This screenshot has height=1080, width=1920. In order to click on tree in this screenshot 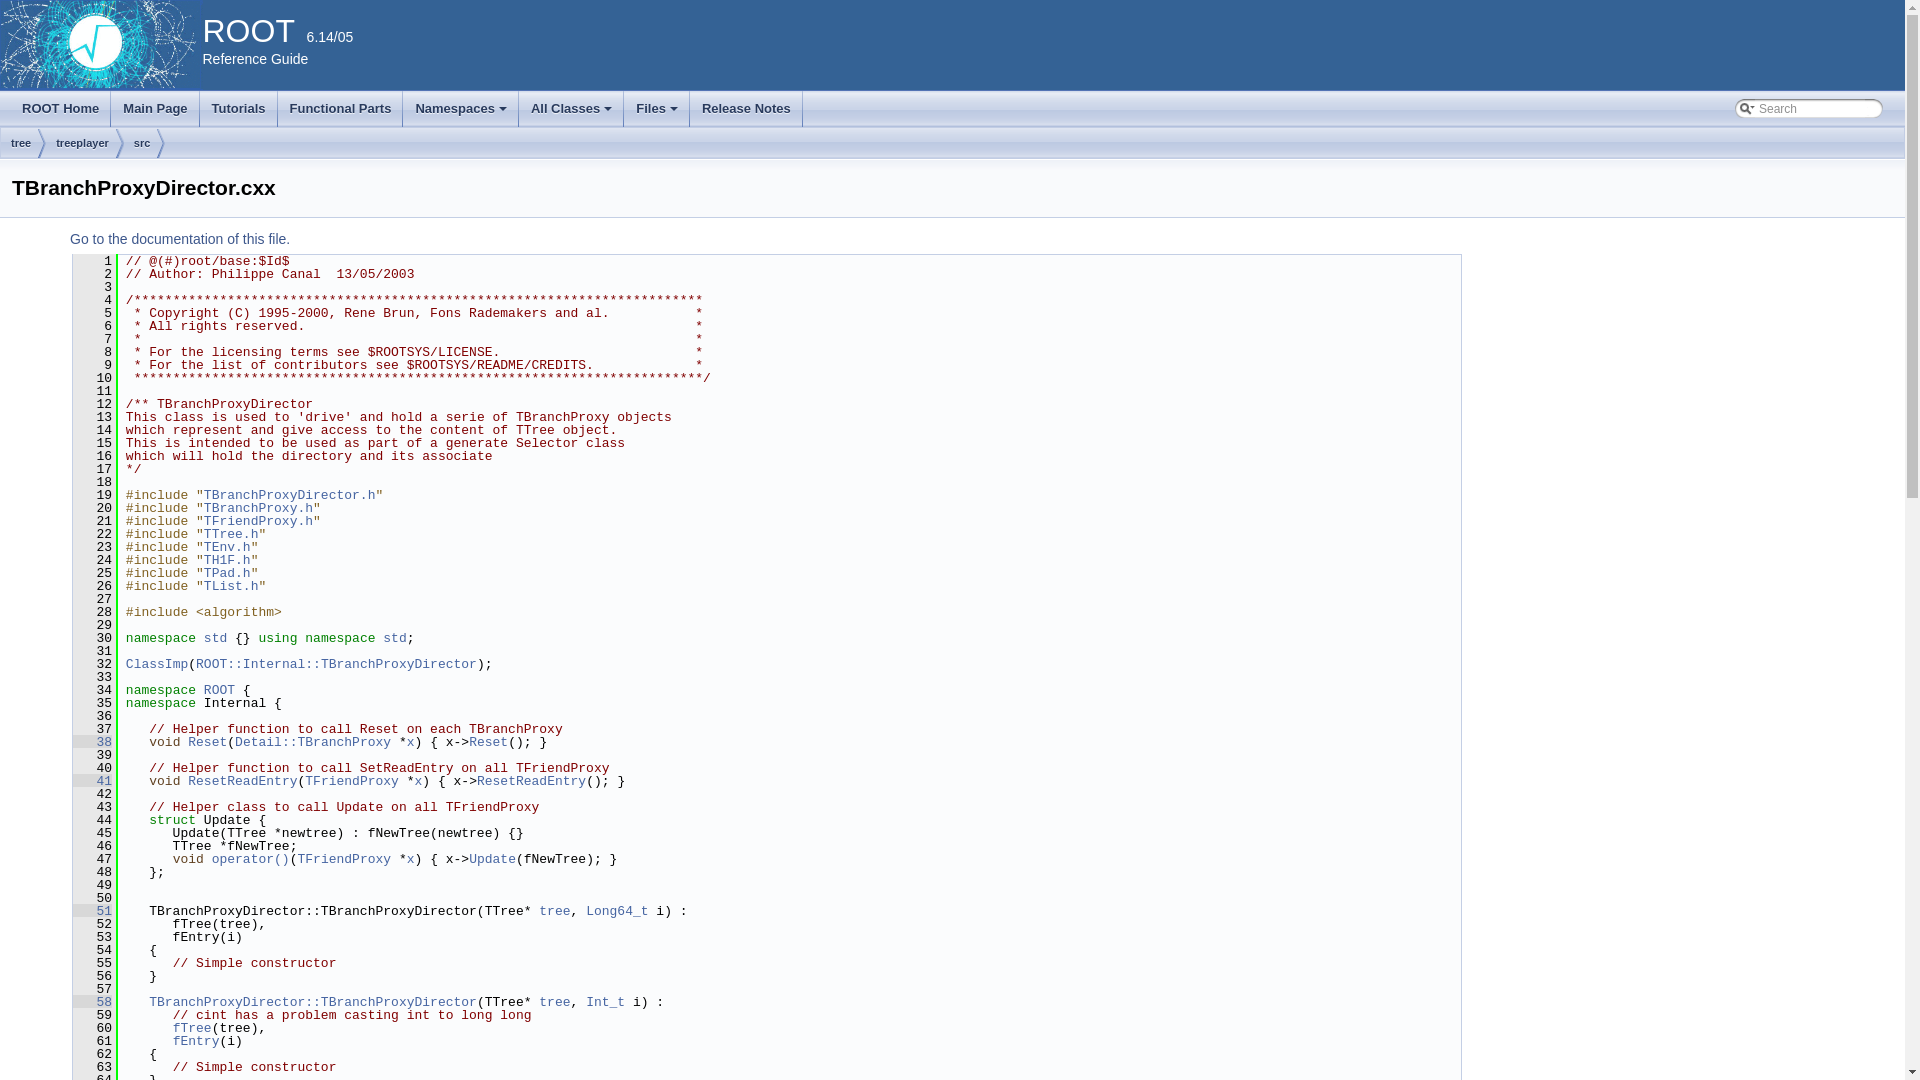, I will do `click(554, 912)`.